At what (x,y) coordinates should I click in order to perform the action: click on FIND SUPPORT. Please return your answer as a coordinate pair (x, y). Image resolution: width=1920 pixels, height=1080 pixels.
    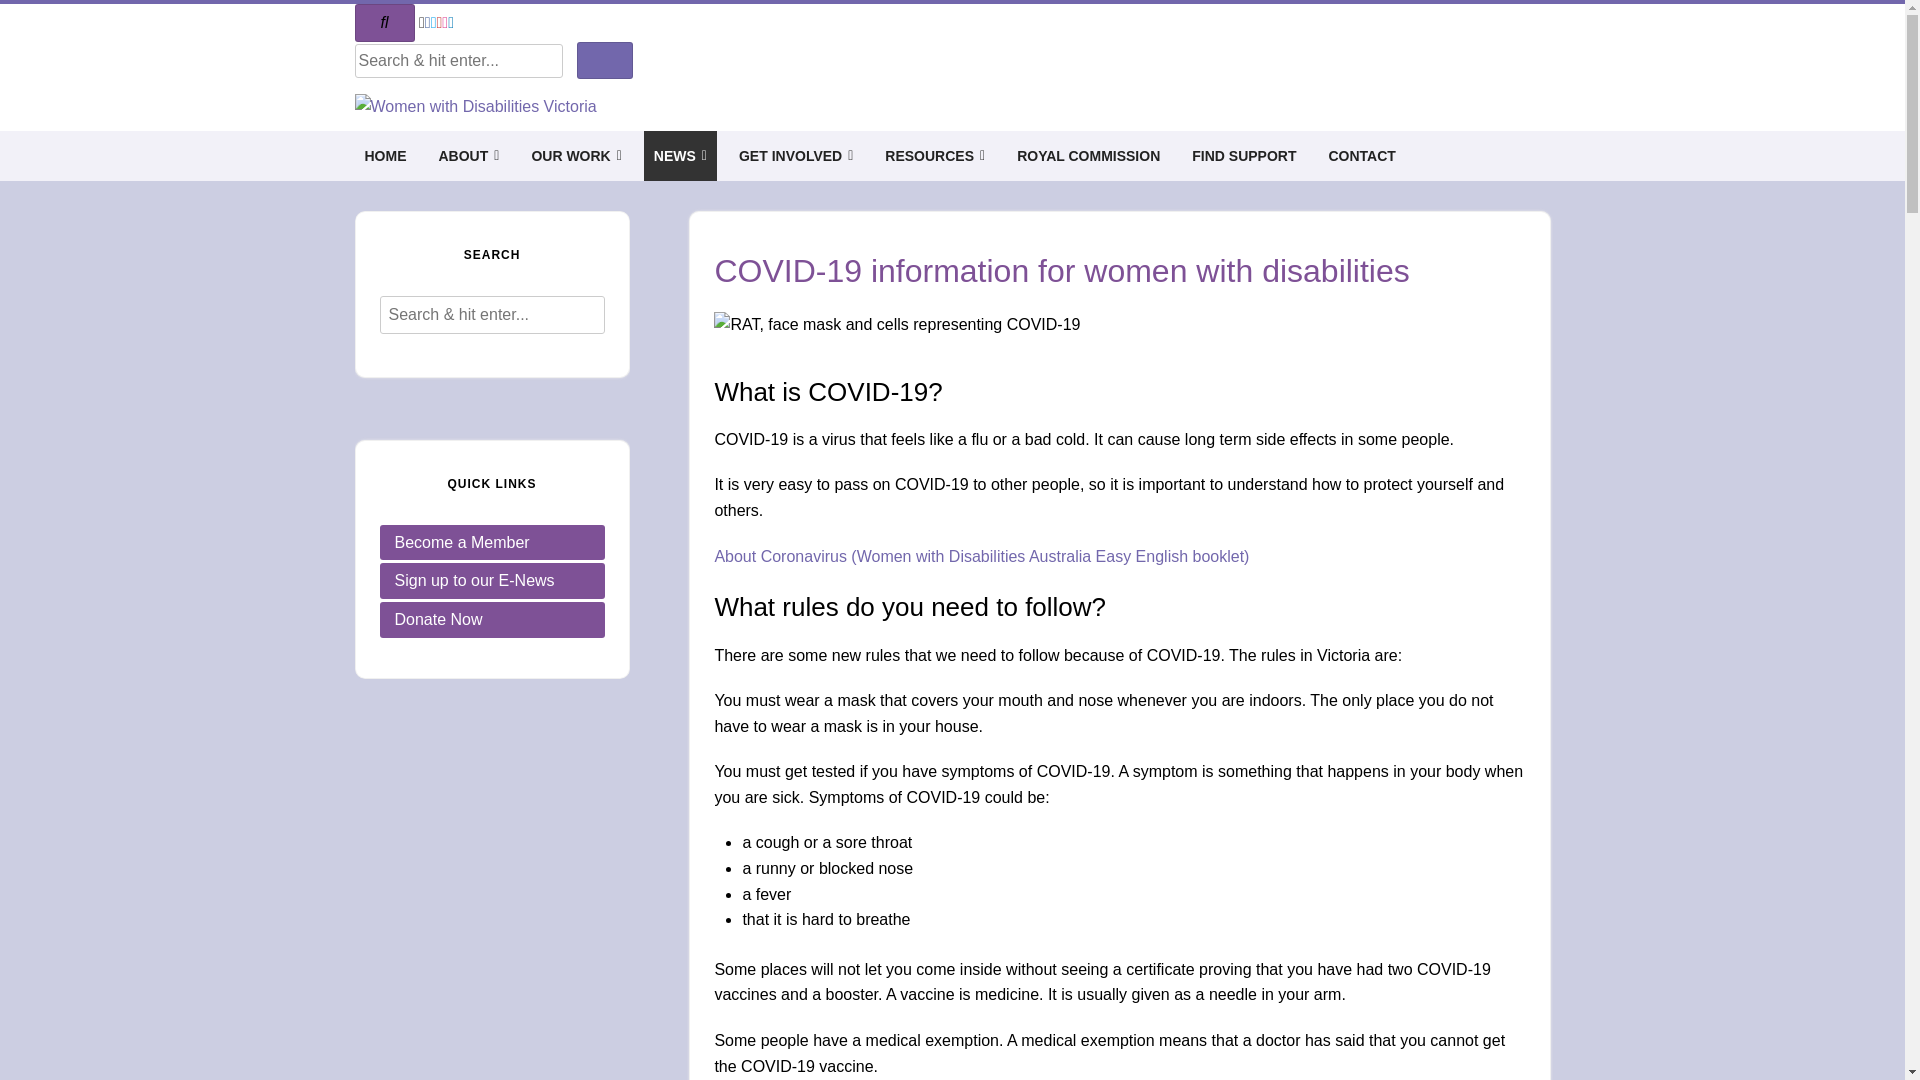
    Looking at the image, I should click on (1244, 156).